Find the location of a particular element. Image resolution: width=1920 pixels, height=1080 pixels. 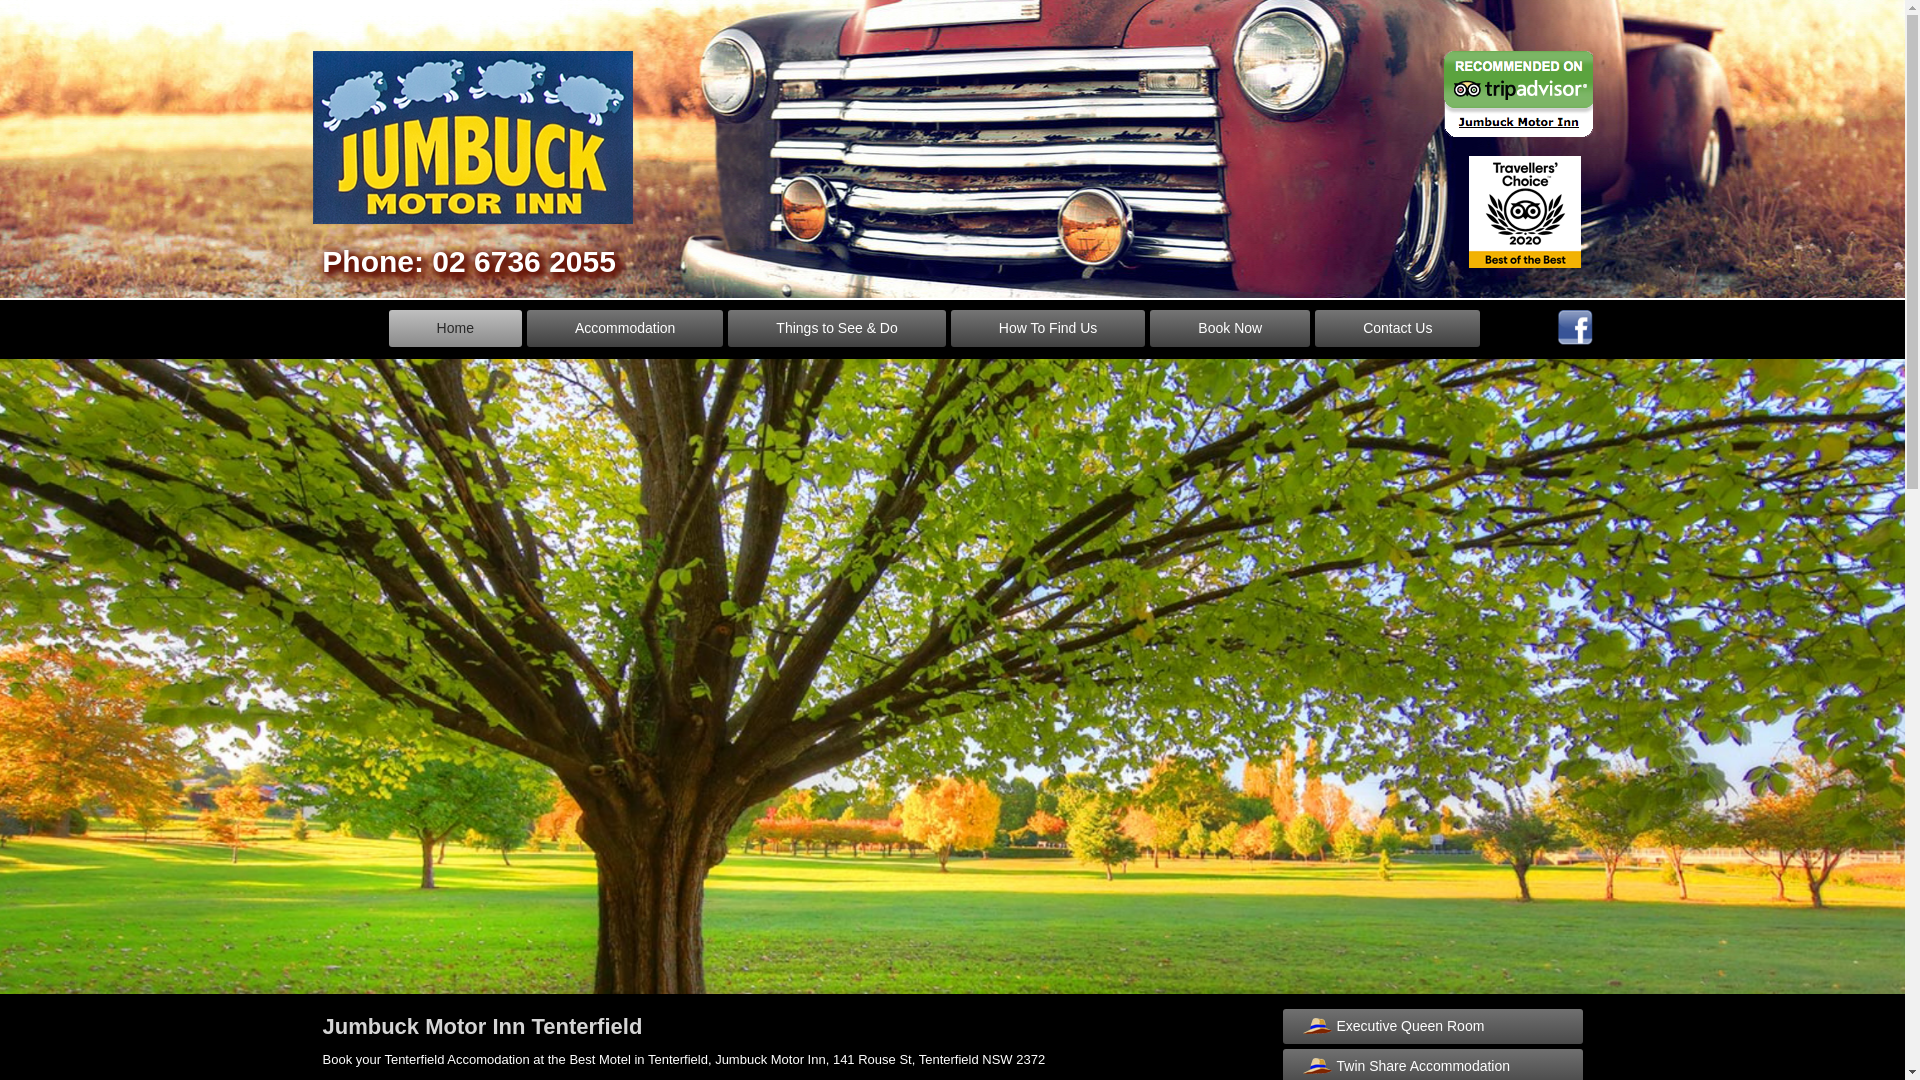

Home is located at coordinates (456, 328).